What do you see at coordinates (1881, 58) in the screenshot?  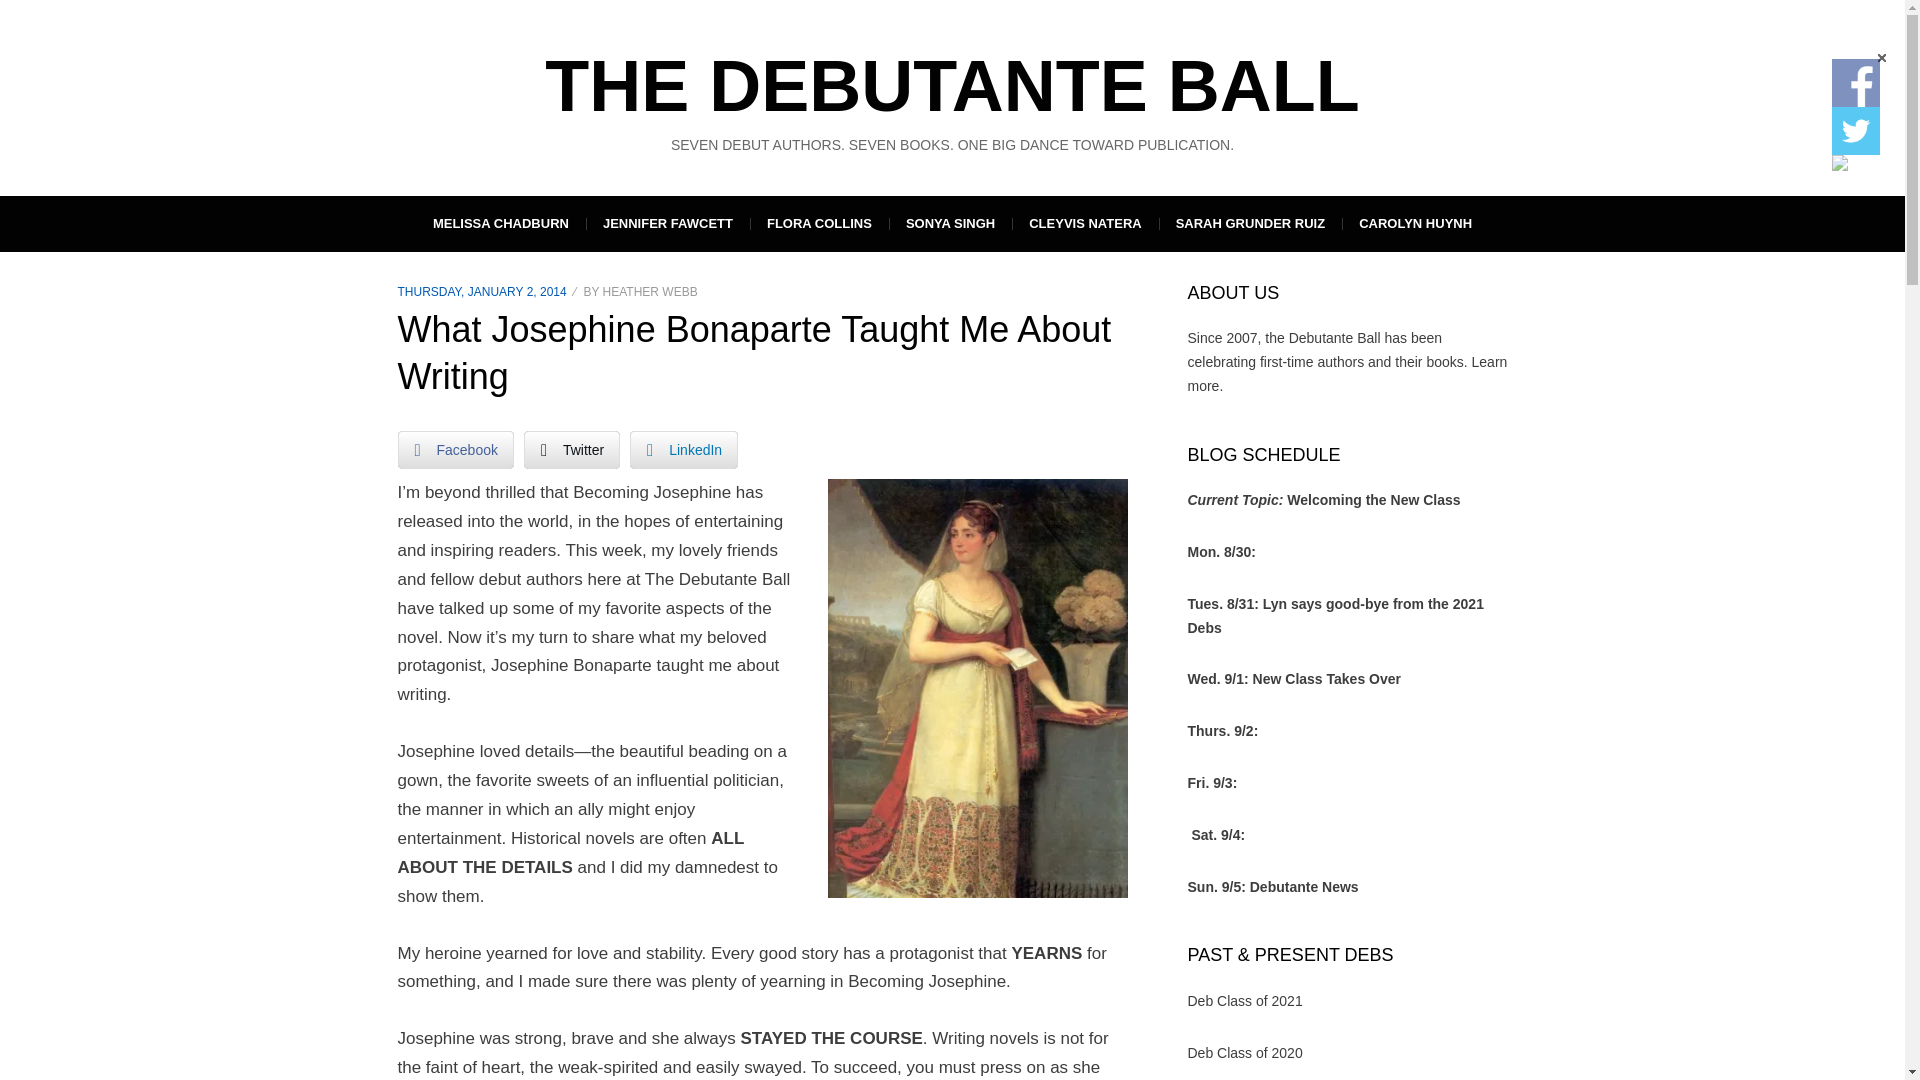 I see `hide` at bounding box center [1881, 58].